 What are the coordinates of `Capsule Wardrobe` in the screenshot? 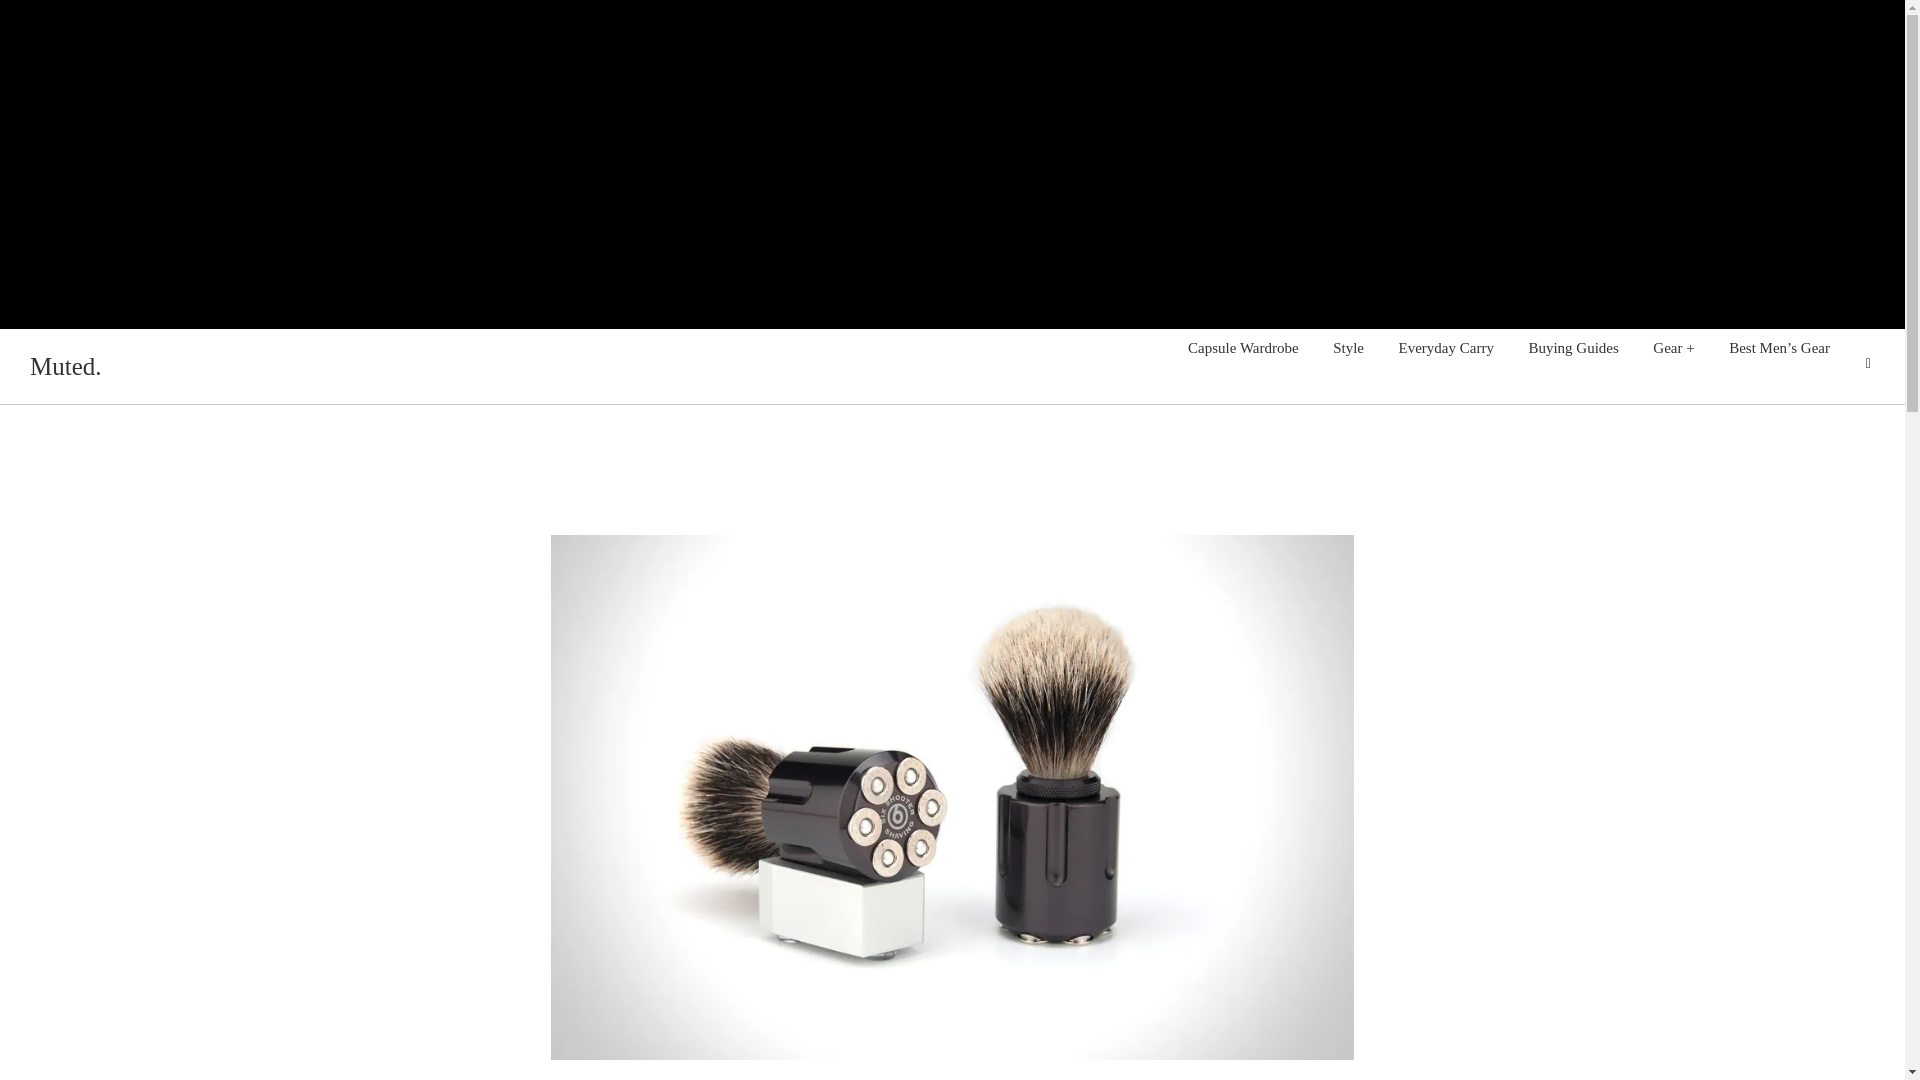 It's located at (1243, 348).